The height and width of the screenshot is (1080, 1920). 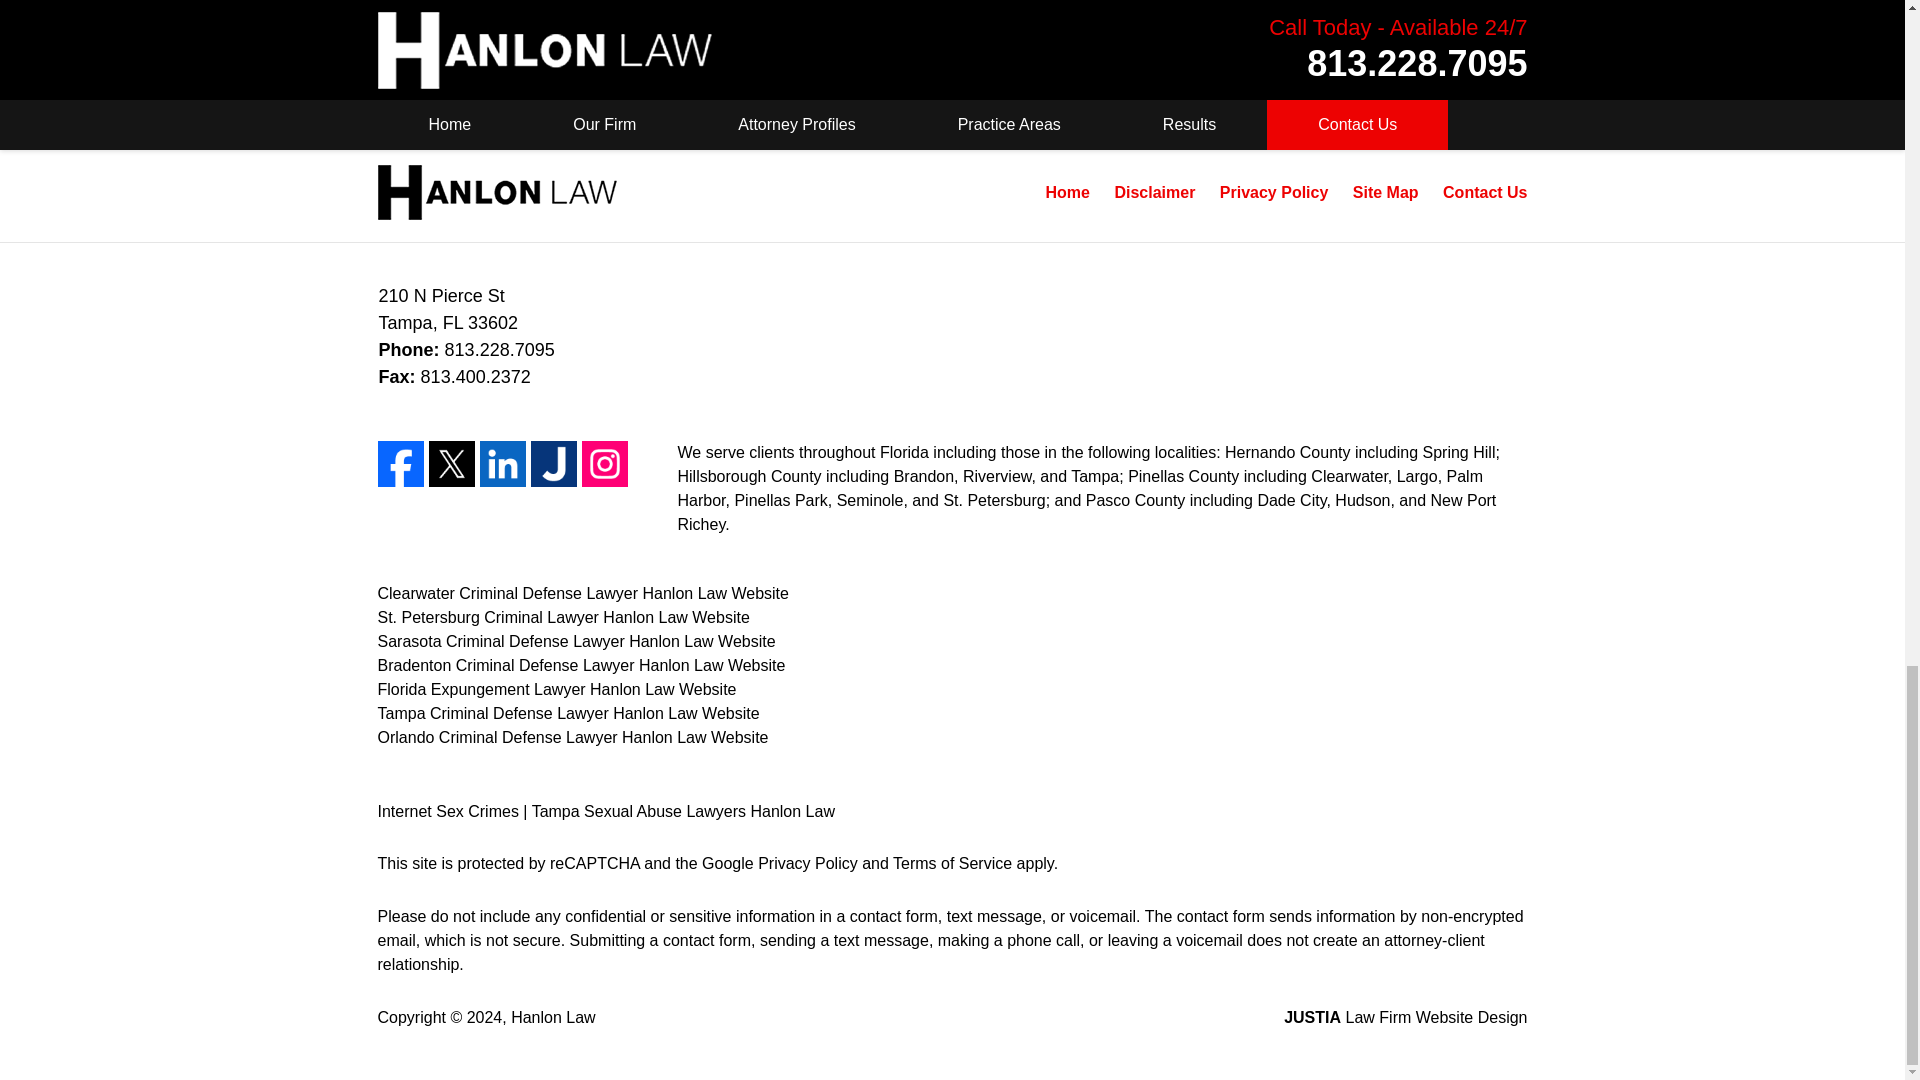 I want to click on Facebook, so click(x=401, y=464).